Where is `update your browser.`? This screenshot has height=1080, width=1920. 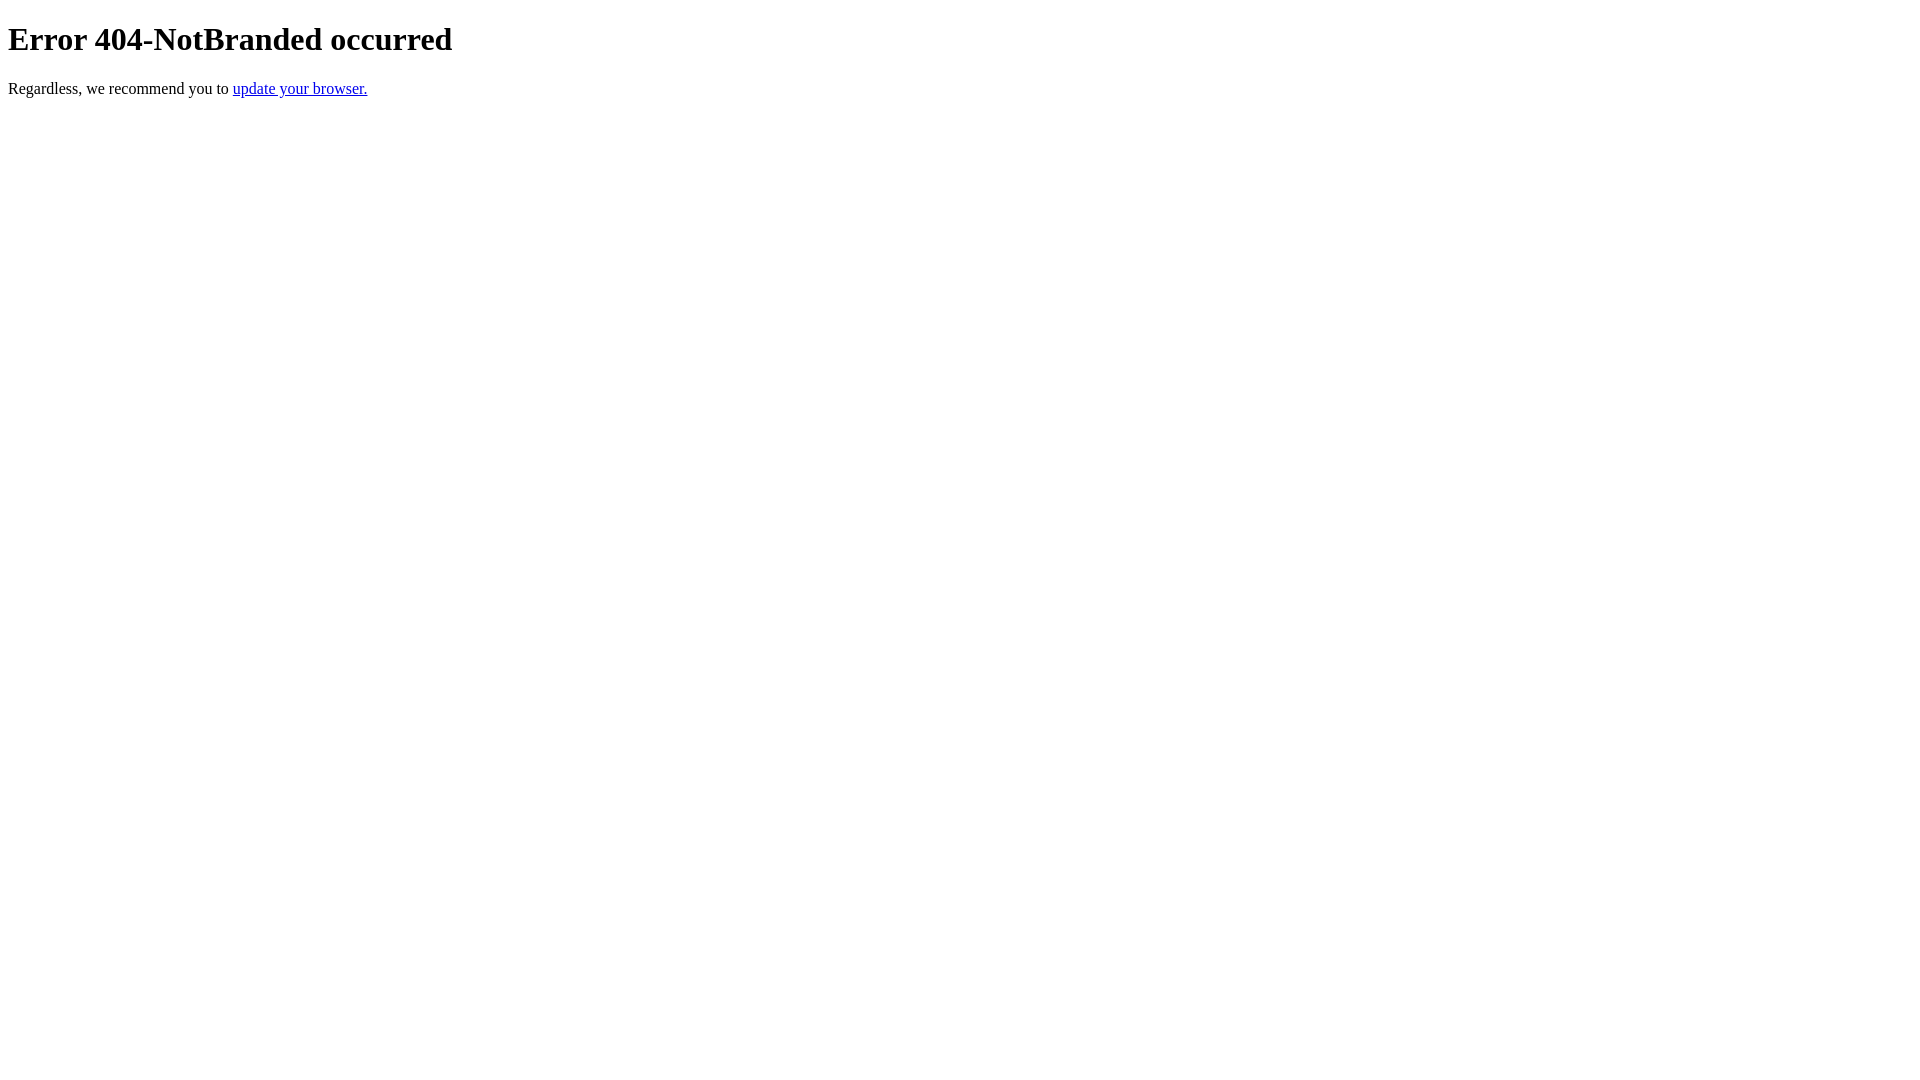 update your browser. is located at coordinates (300, 88).